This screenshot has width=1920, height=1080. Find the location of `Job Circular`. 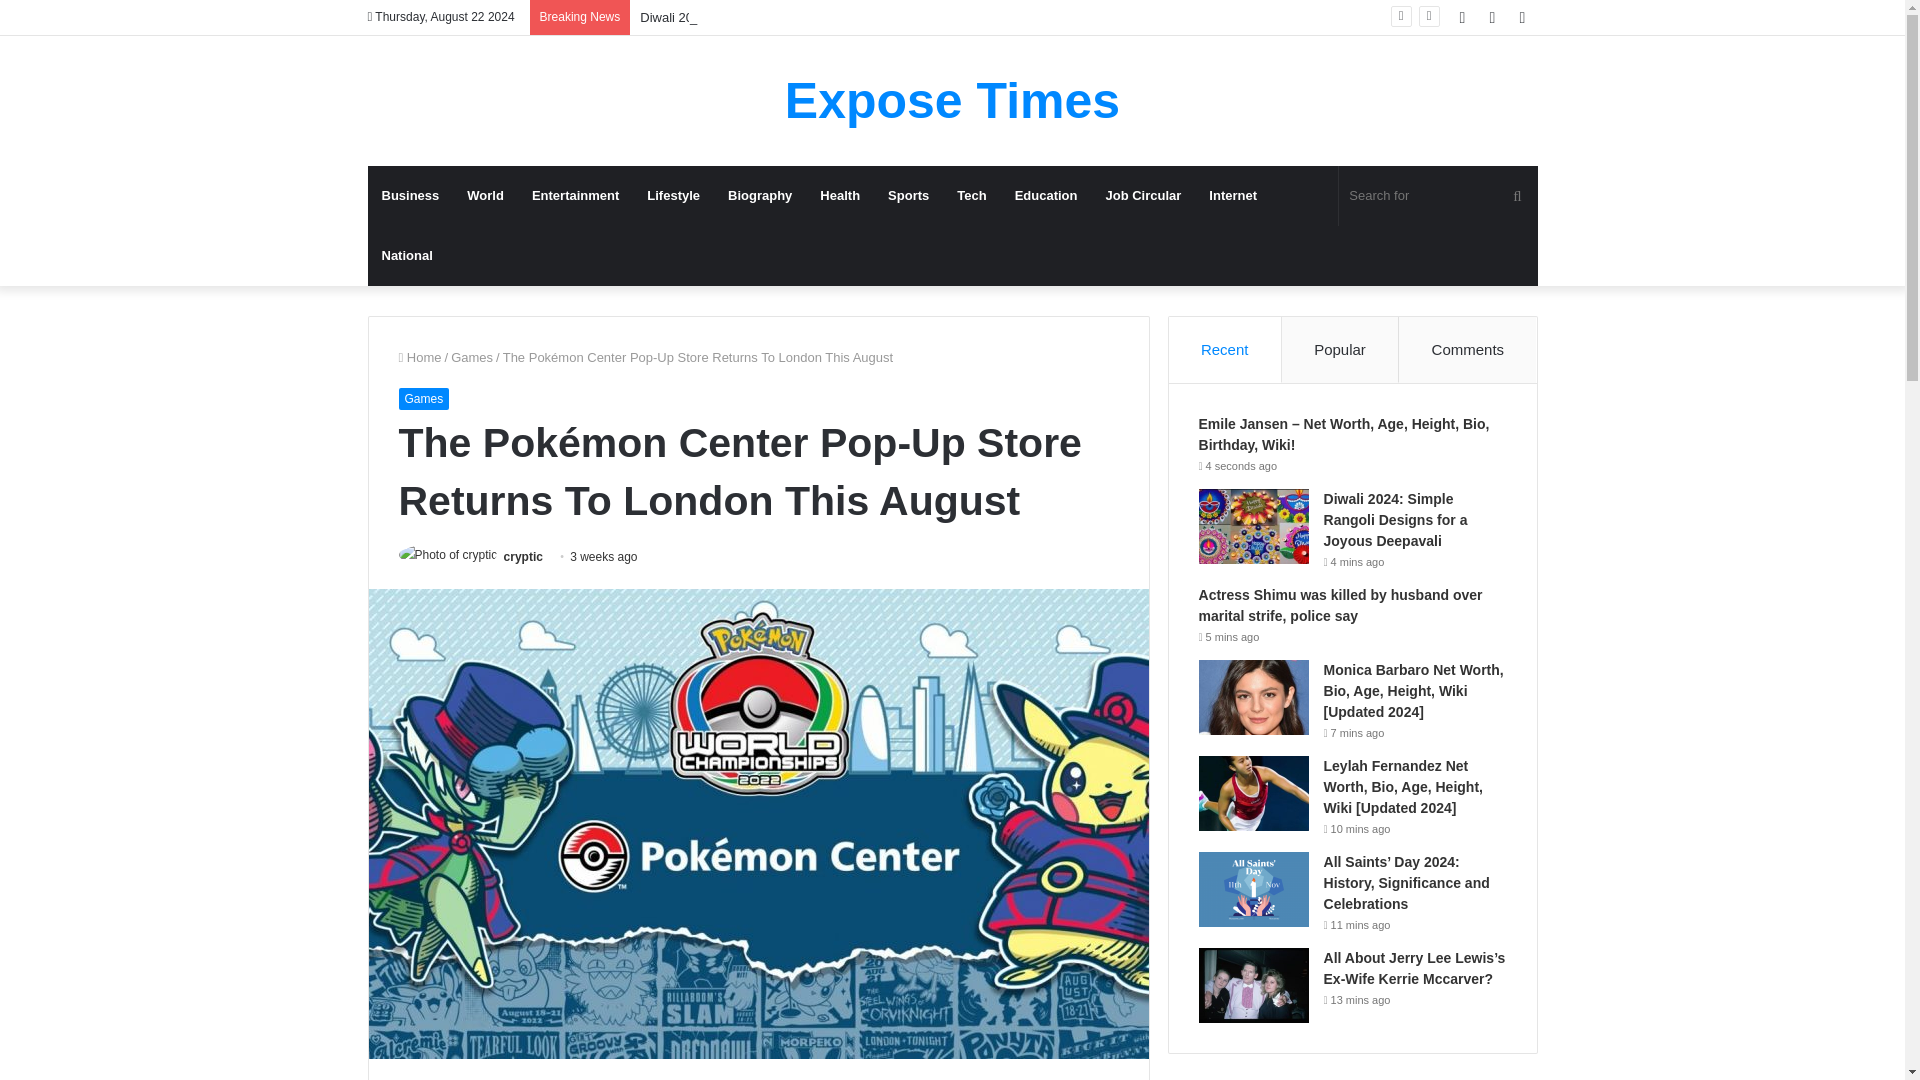

Job Circular is located at coordinates (1144, 196).